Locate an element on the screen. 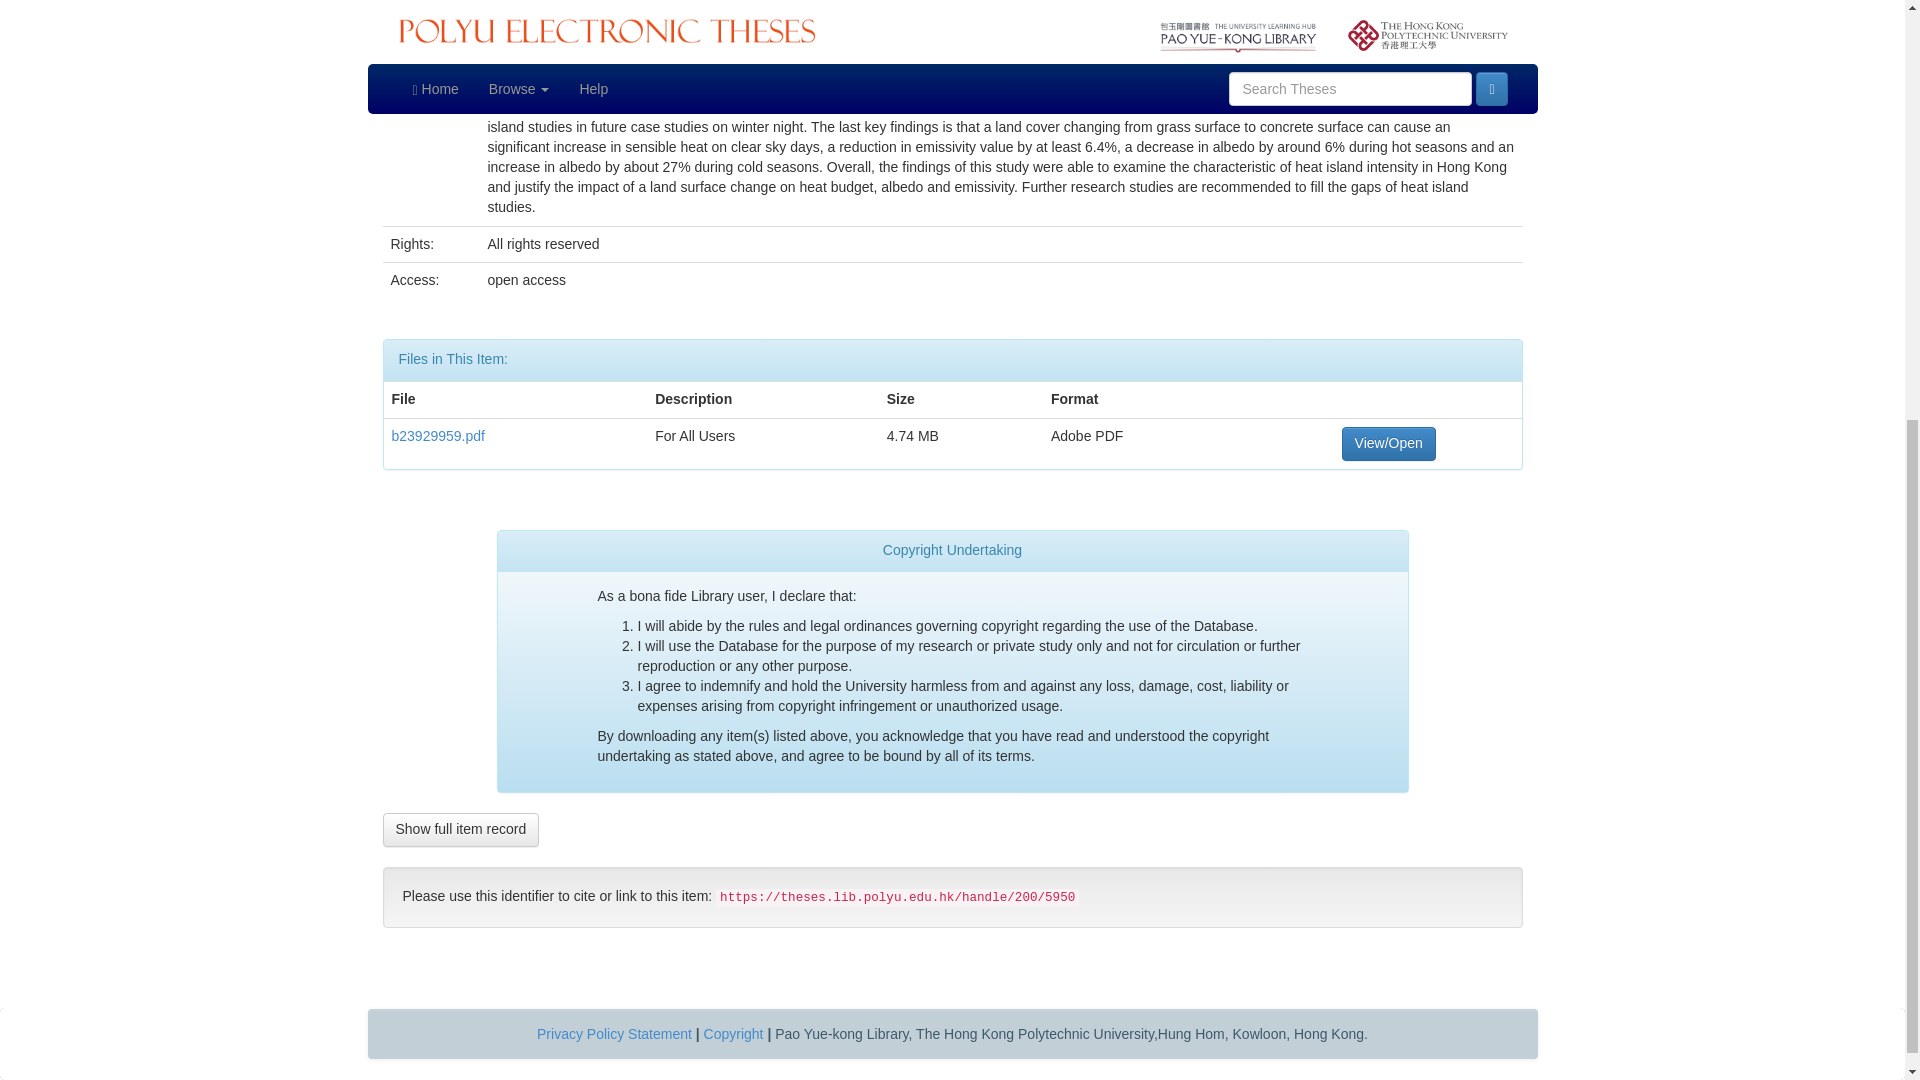  Show full item record is located at coordinates (460, 830).